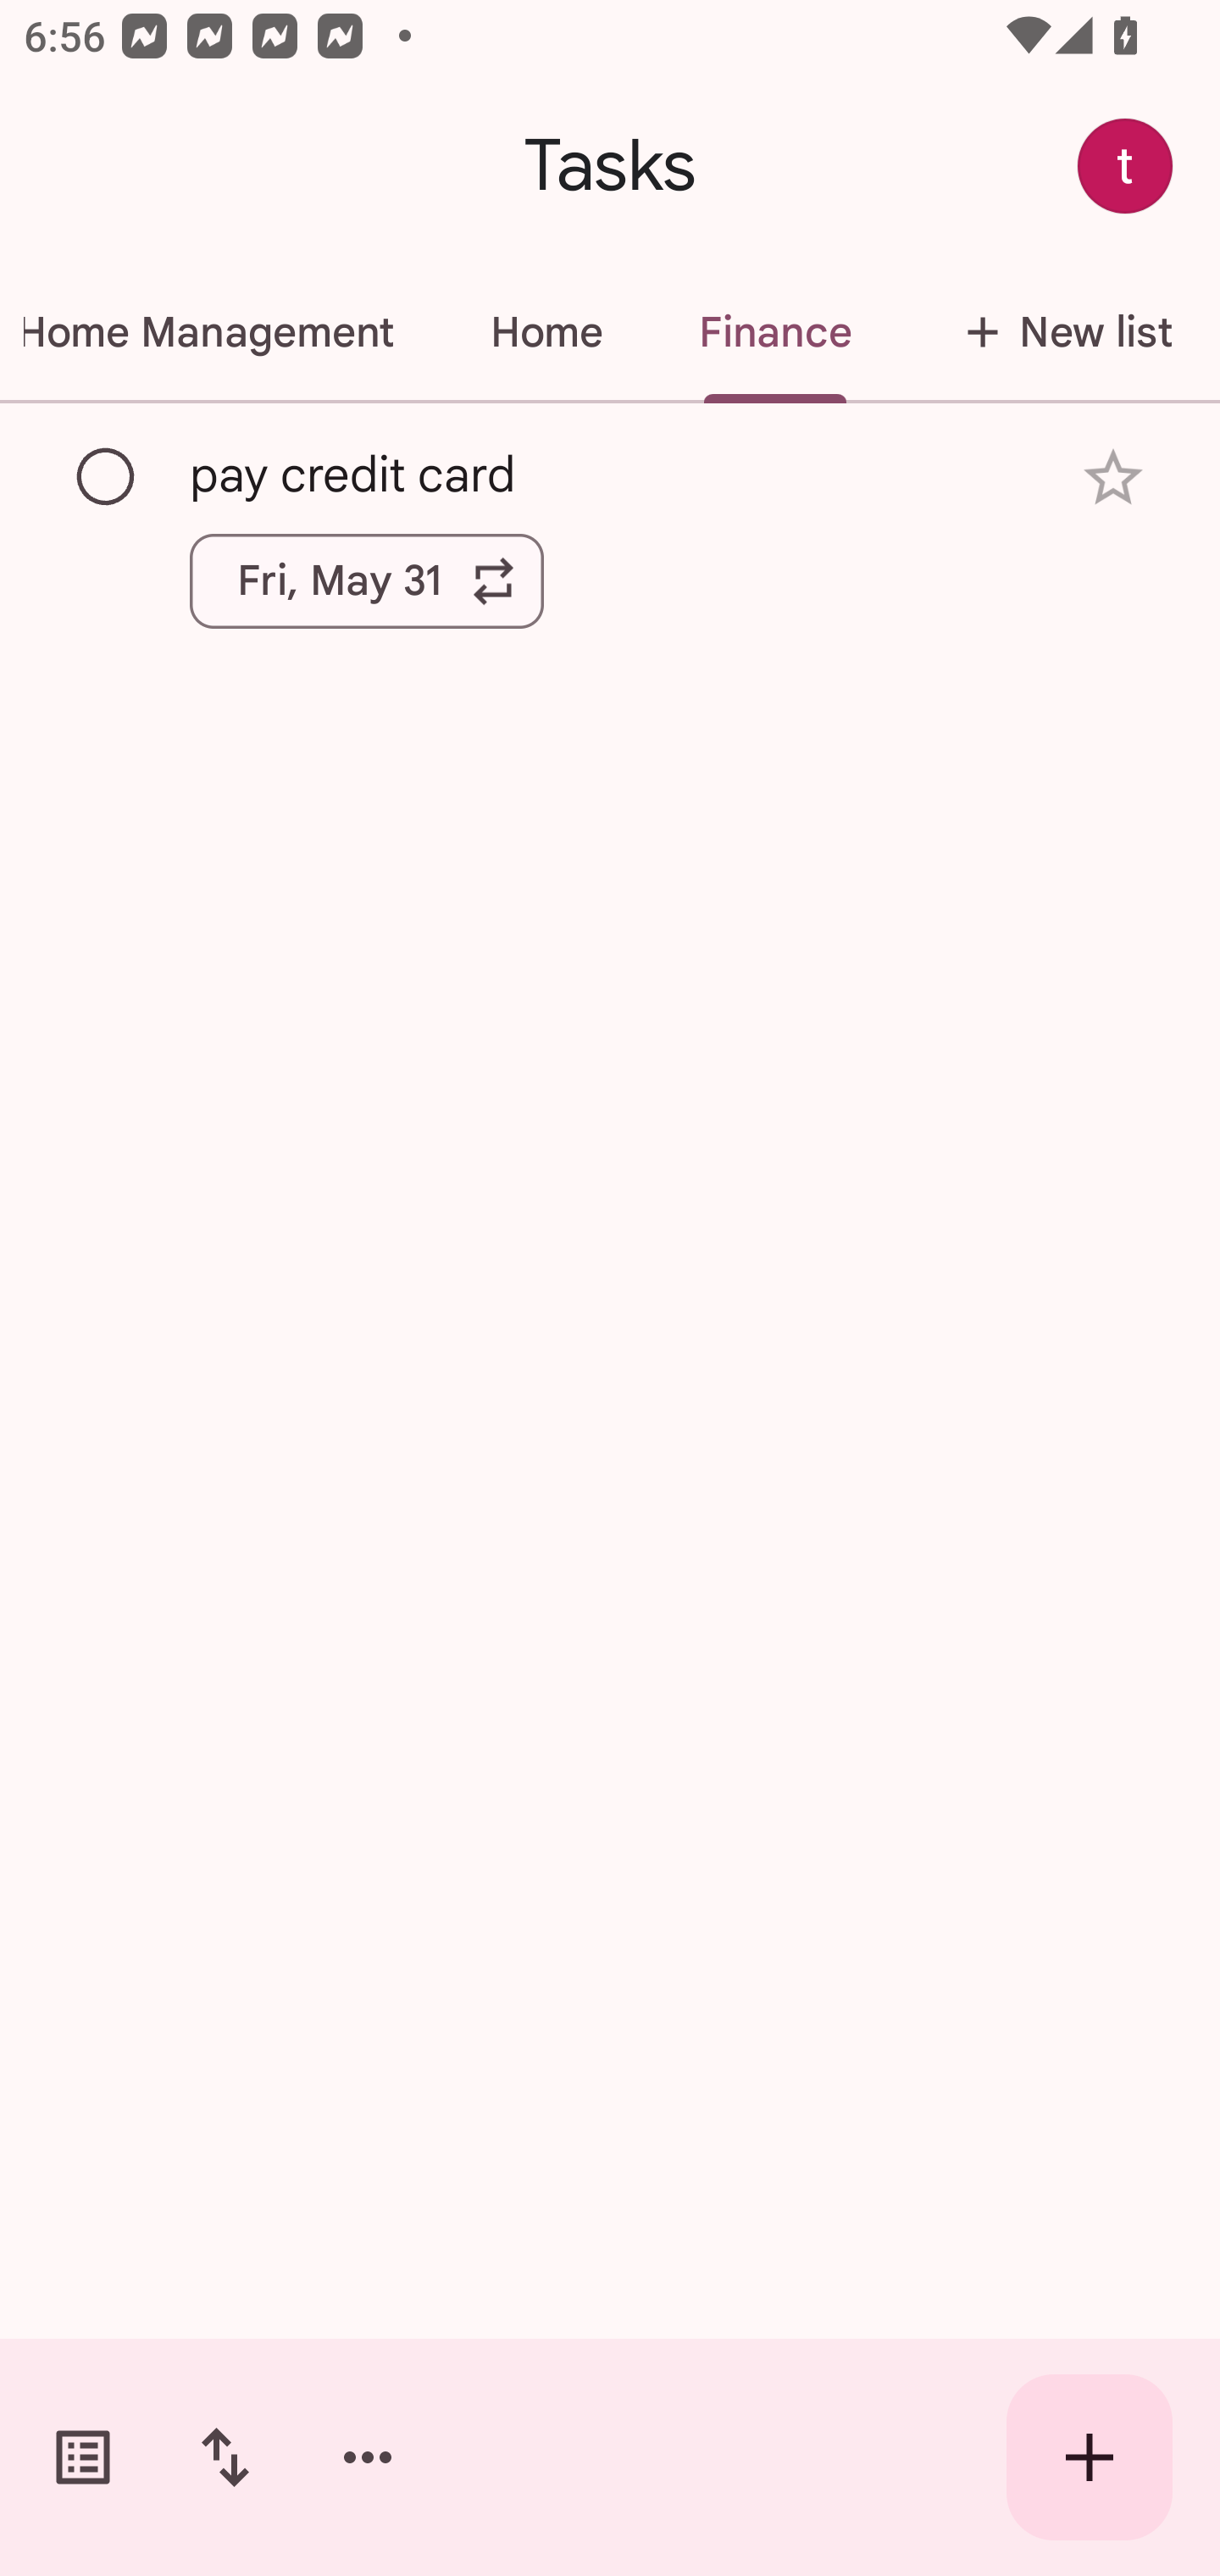  What do you see at coordinates (367, 580) in the screenshot?
I see `Fri, May 31` at bounding box center [367, 580].